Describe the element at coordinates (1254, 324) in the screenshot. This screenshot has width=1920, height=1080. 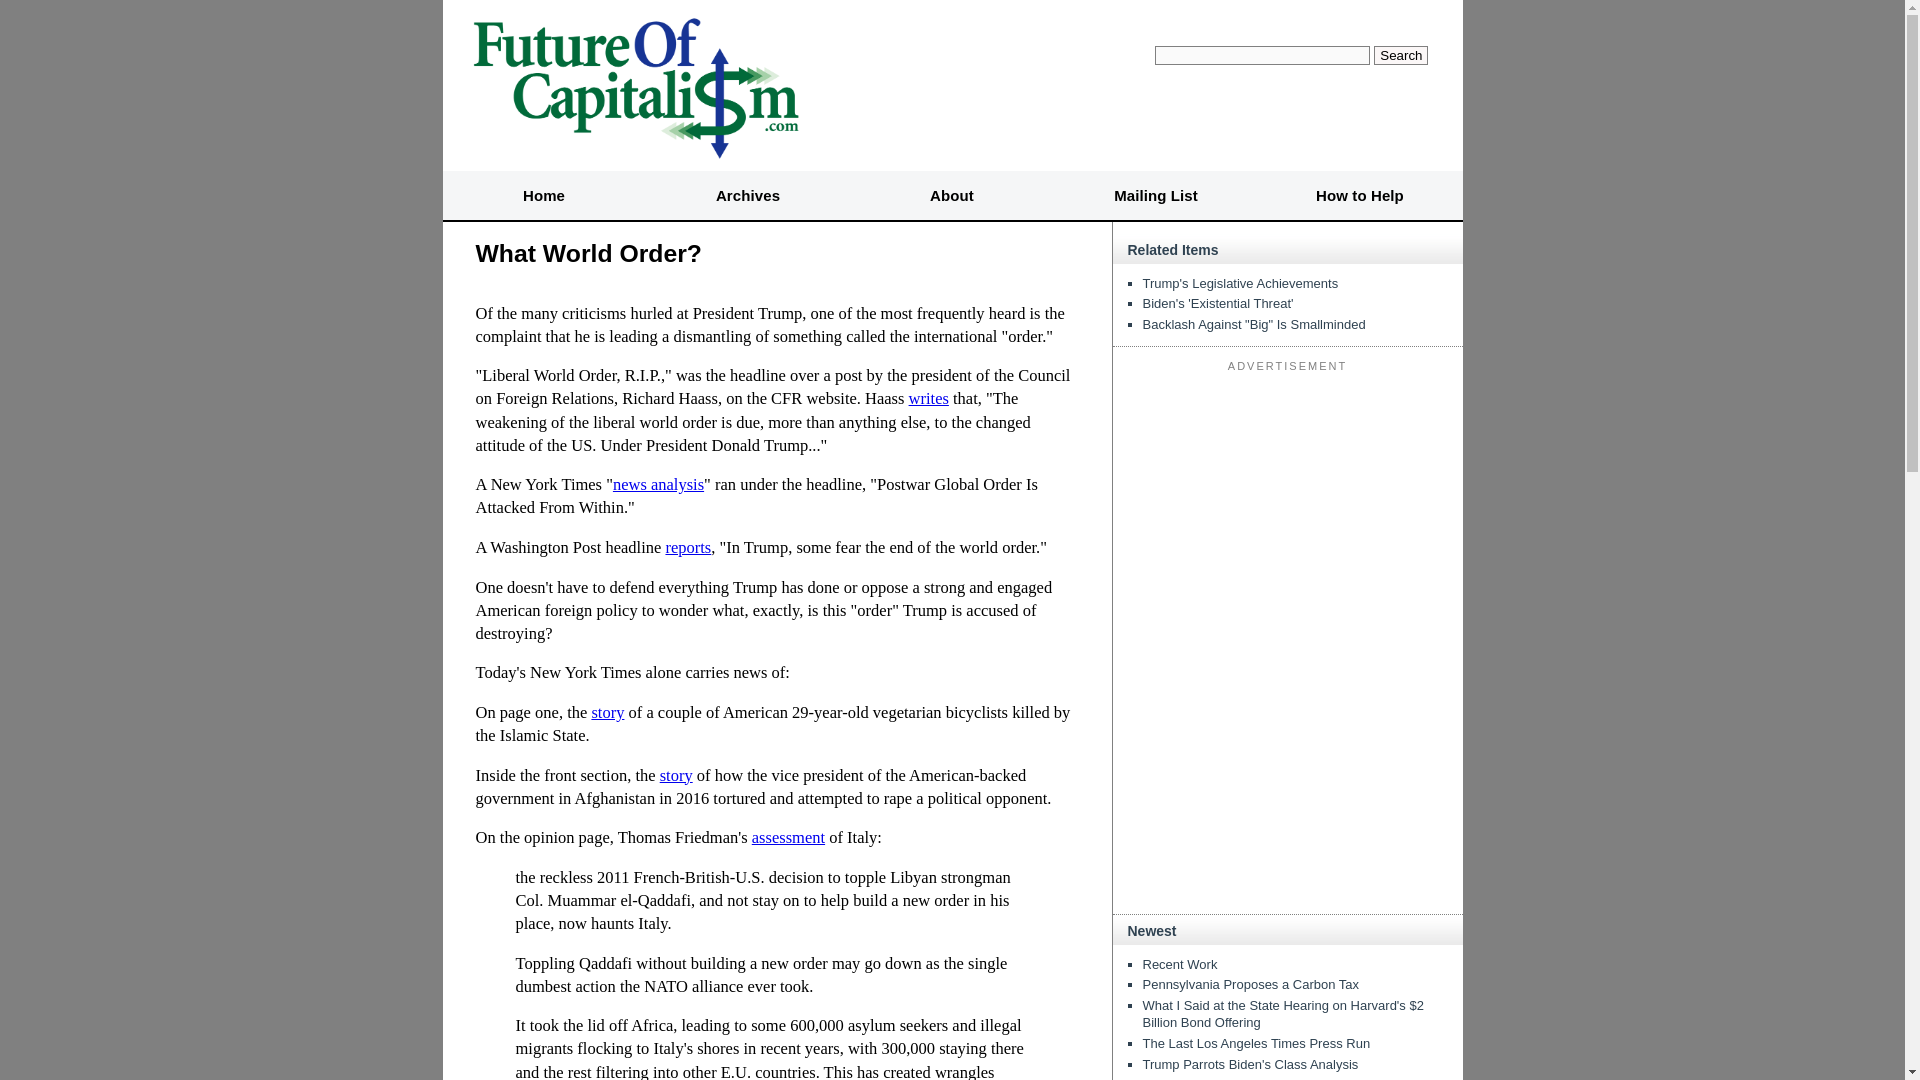
I see `Backlash Against "Big" Is Smallminded` at that location.